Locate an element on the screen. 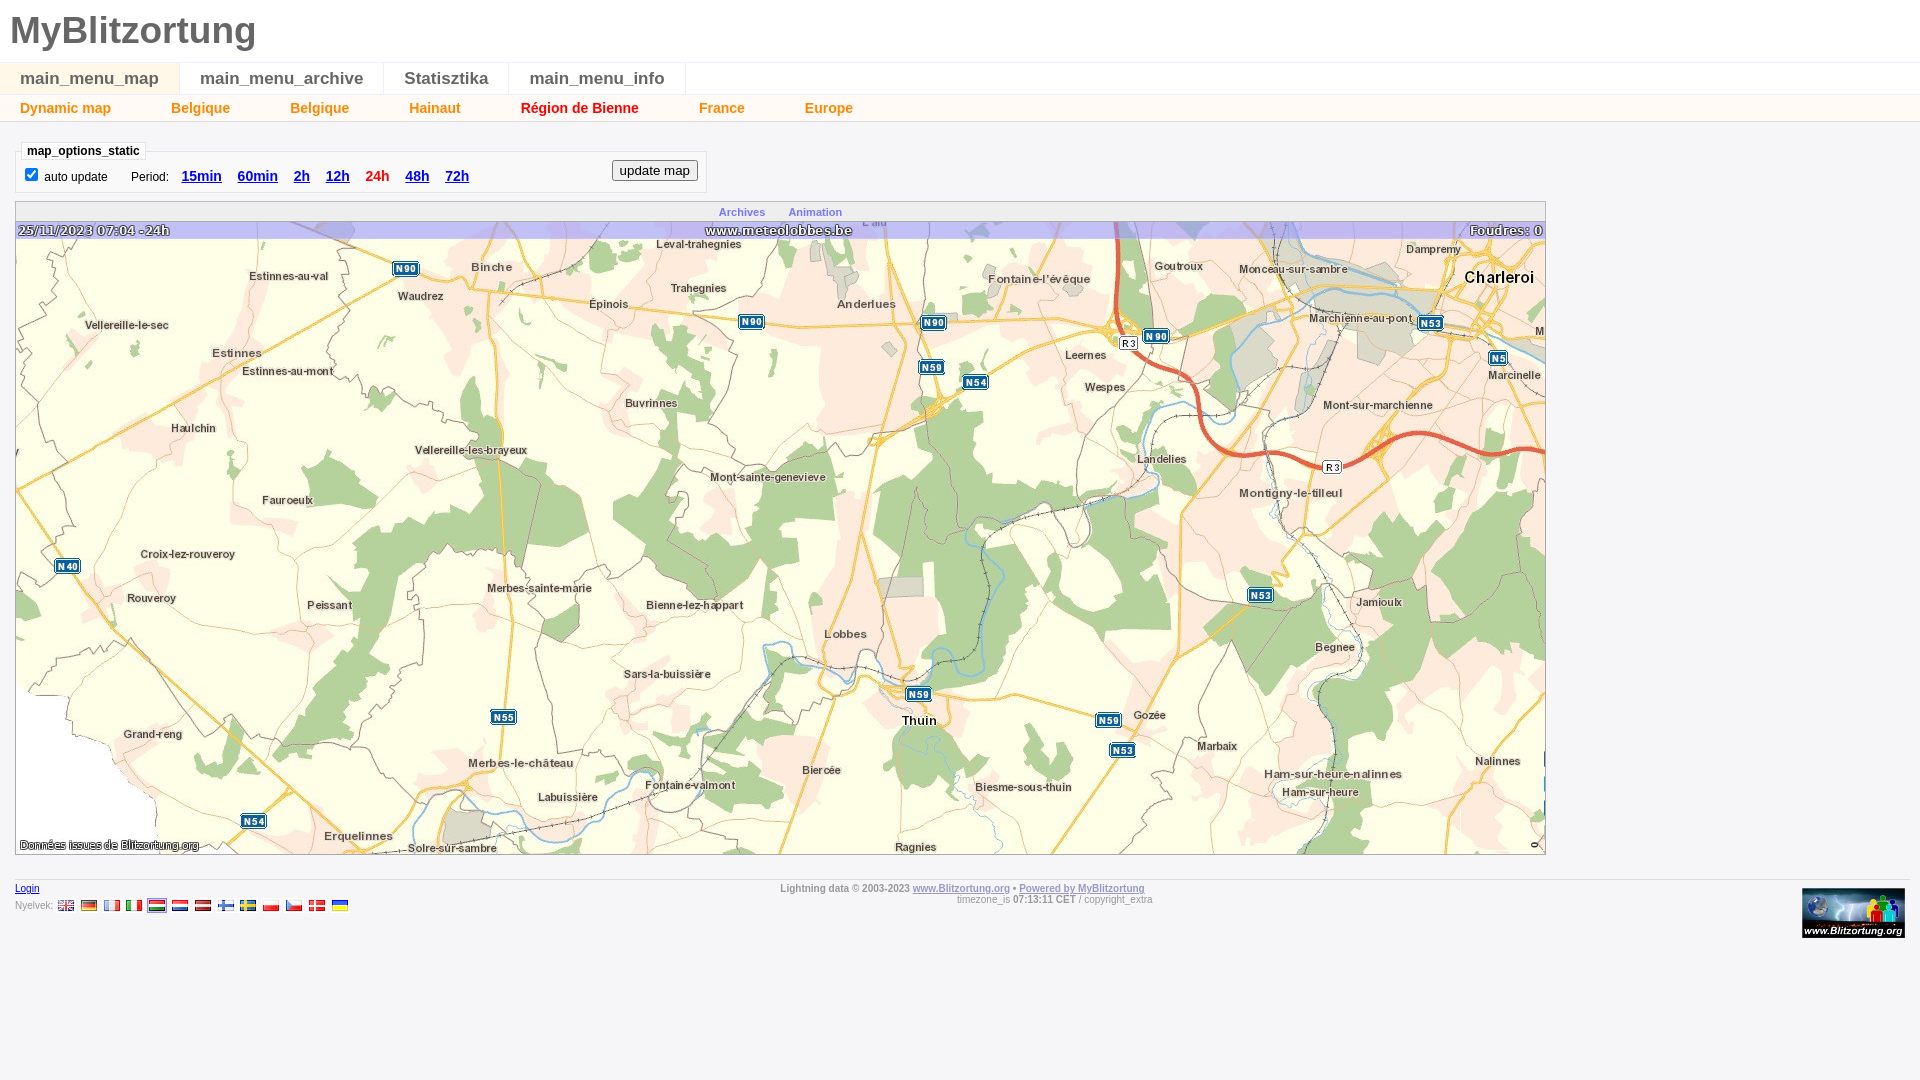 This screenshot has height=1080, width=1920. 72h is located at coordinates (457, 176).